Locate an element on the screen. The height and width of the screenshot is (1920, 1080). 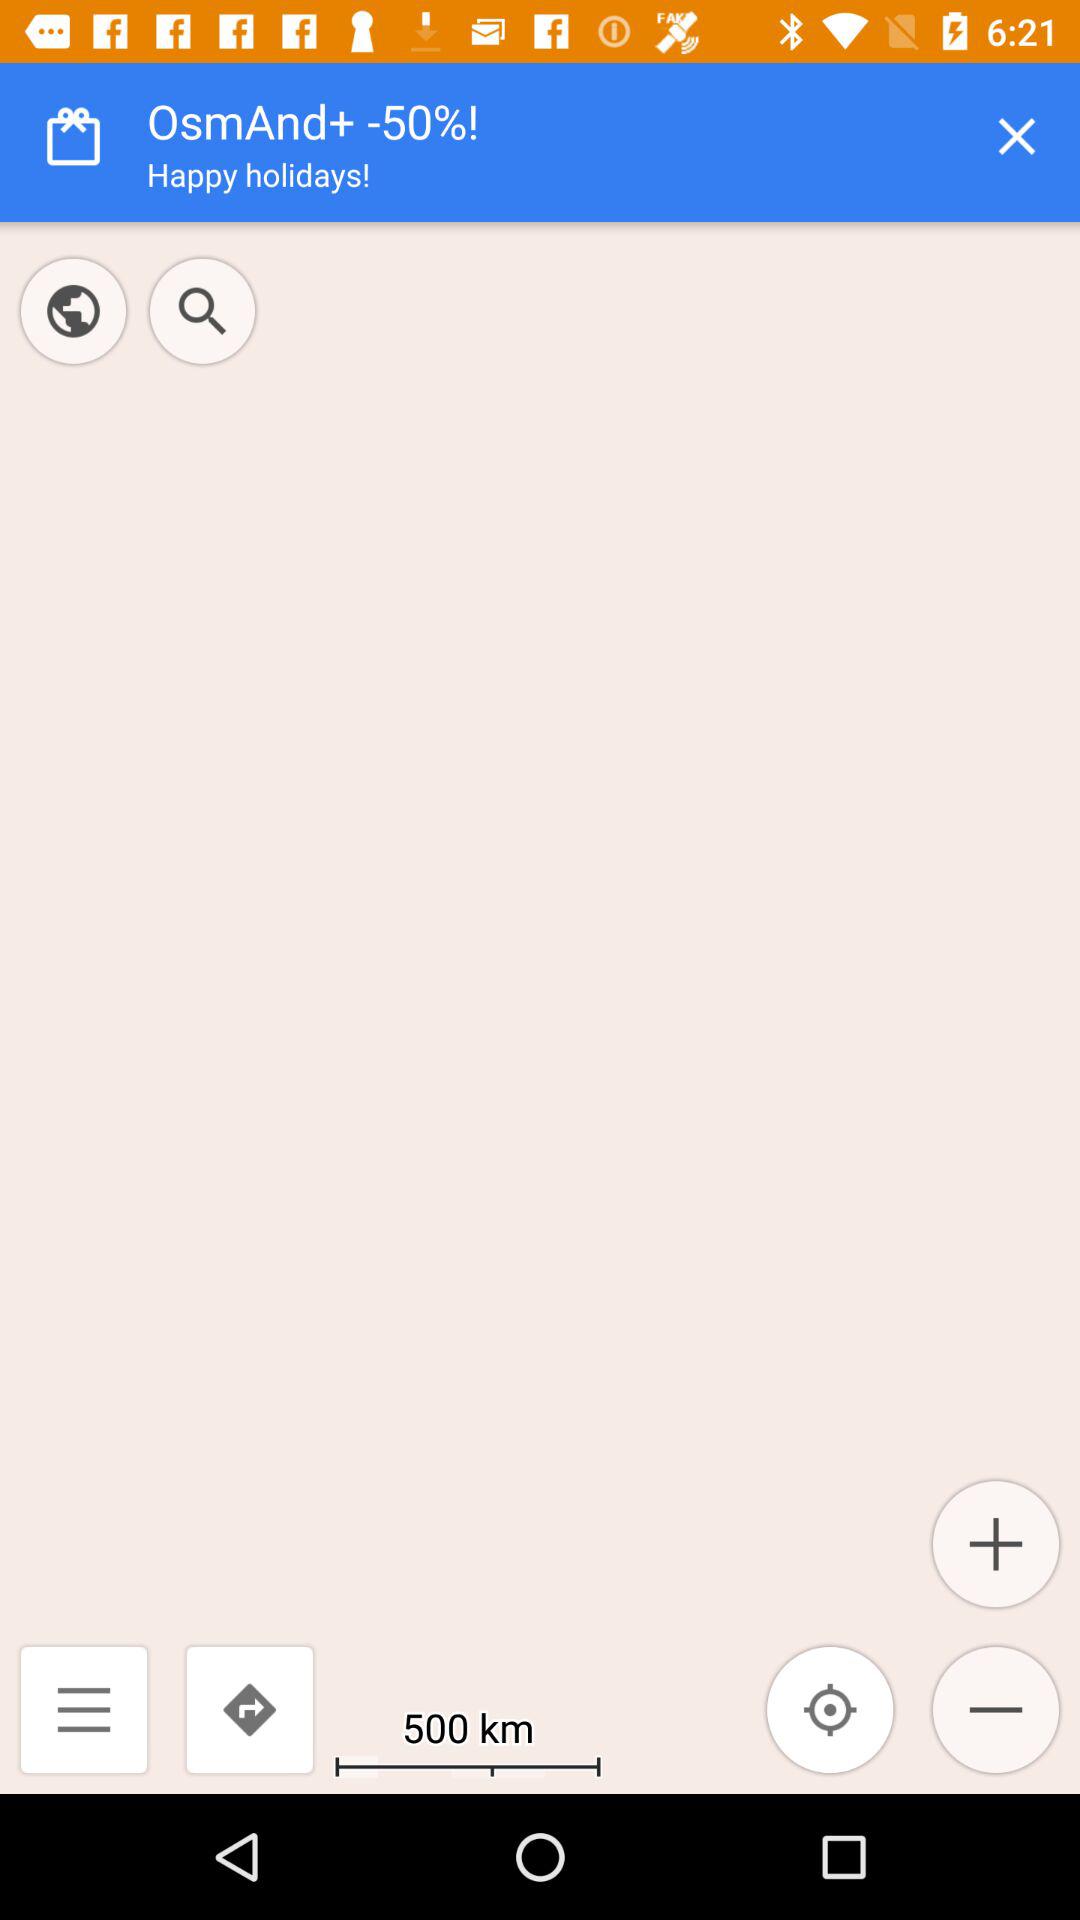
click item at the top right corner is located at coordinates (1016, 136).